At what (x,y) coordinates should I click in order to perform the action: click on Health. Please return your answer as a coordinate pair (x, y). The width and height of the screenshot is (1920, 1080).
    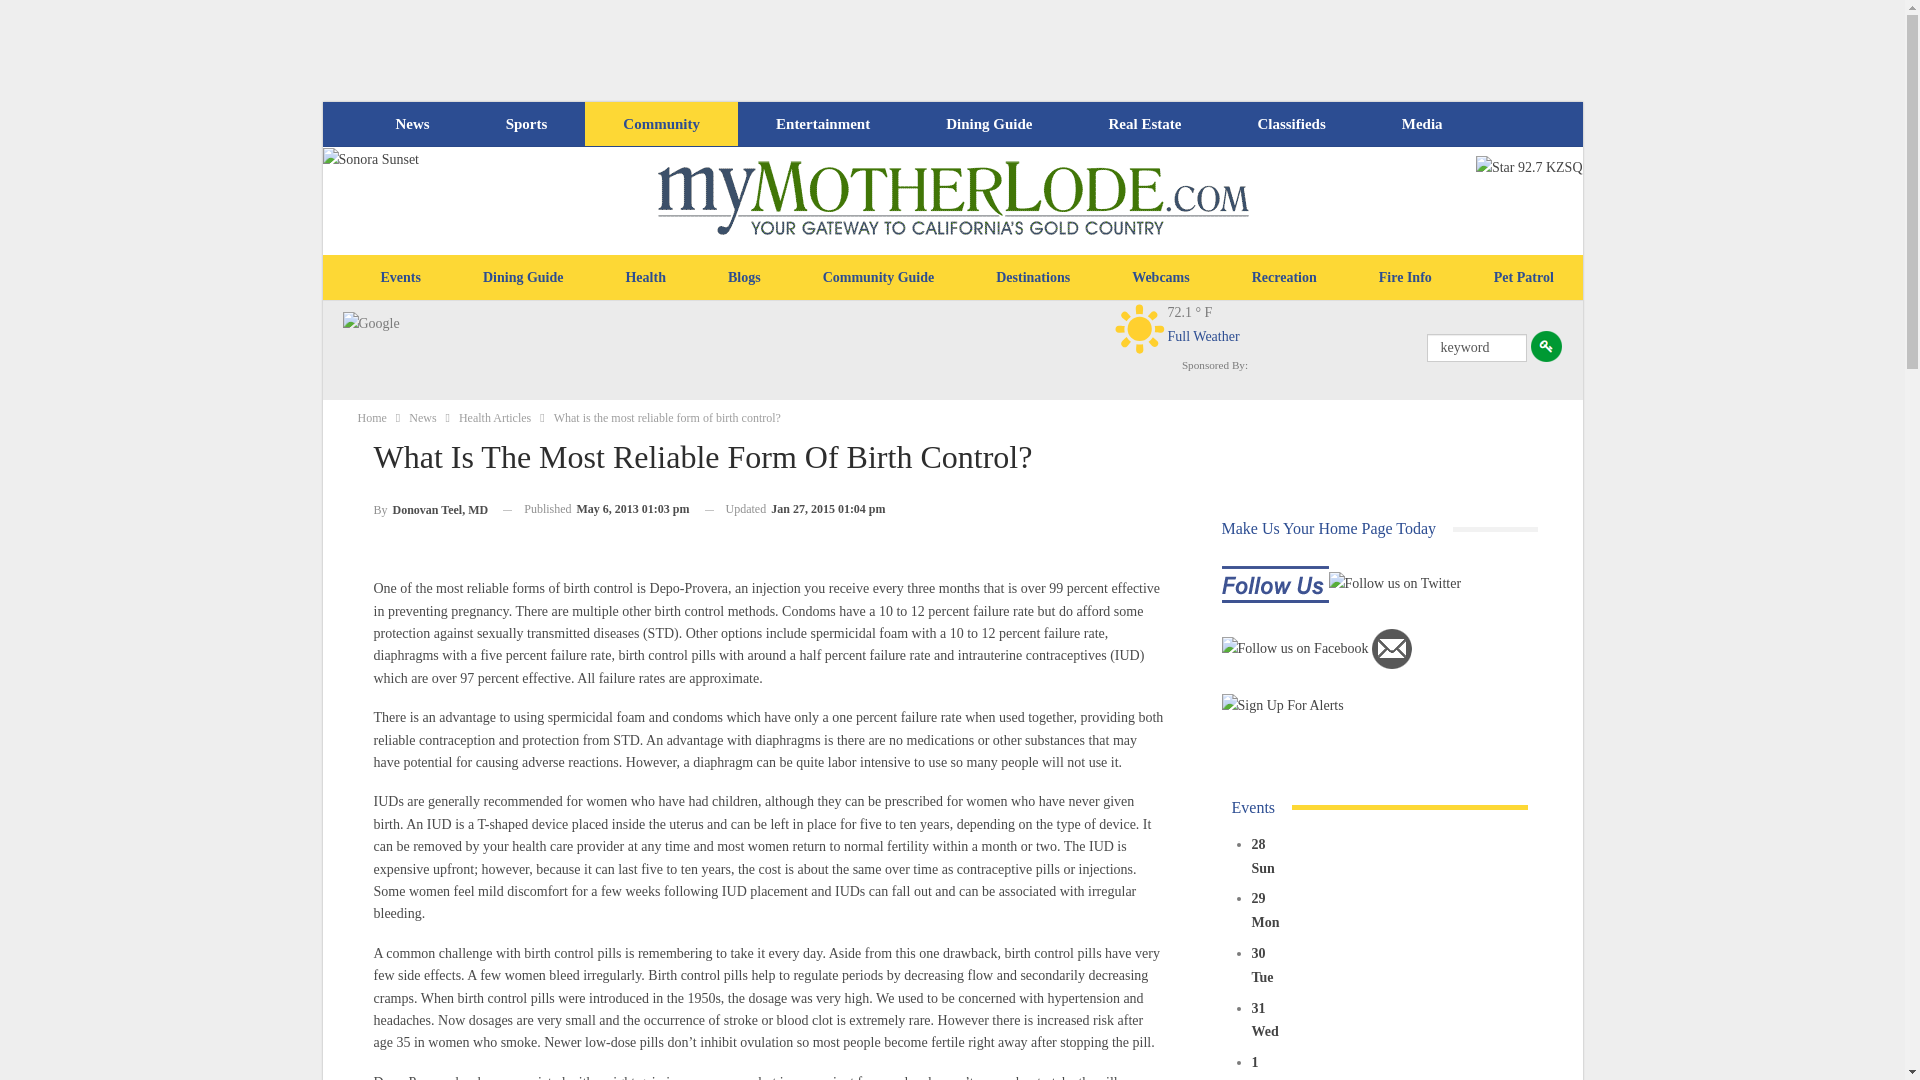
    Looking at the image, I should click on (644, 278).